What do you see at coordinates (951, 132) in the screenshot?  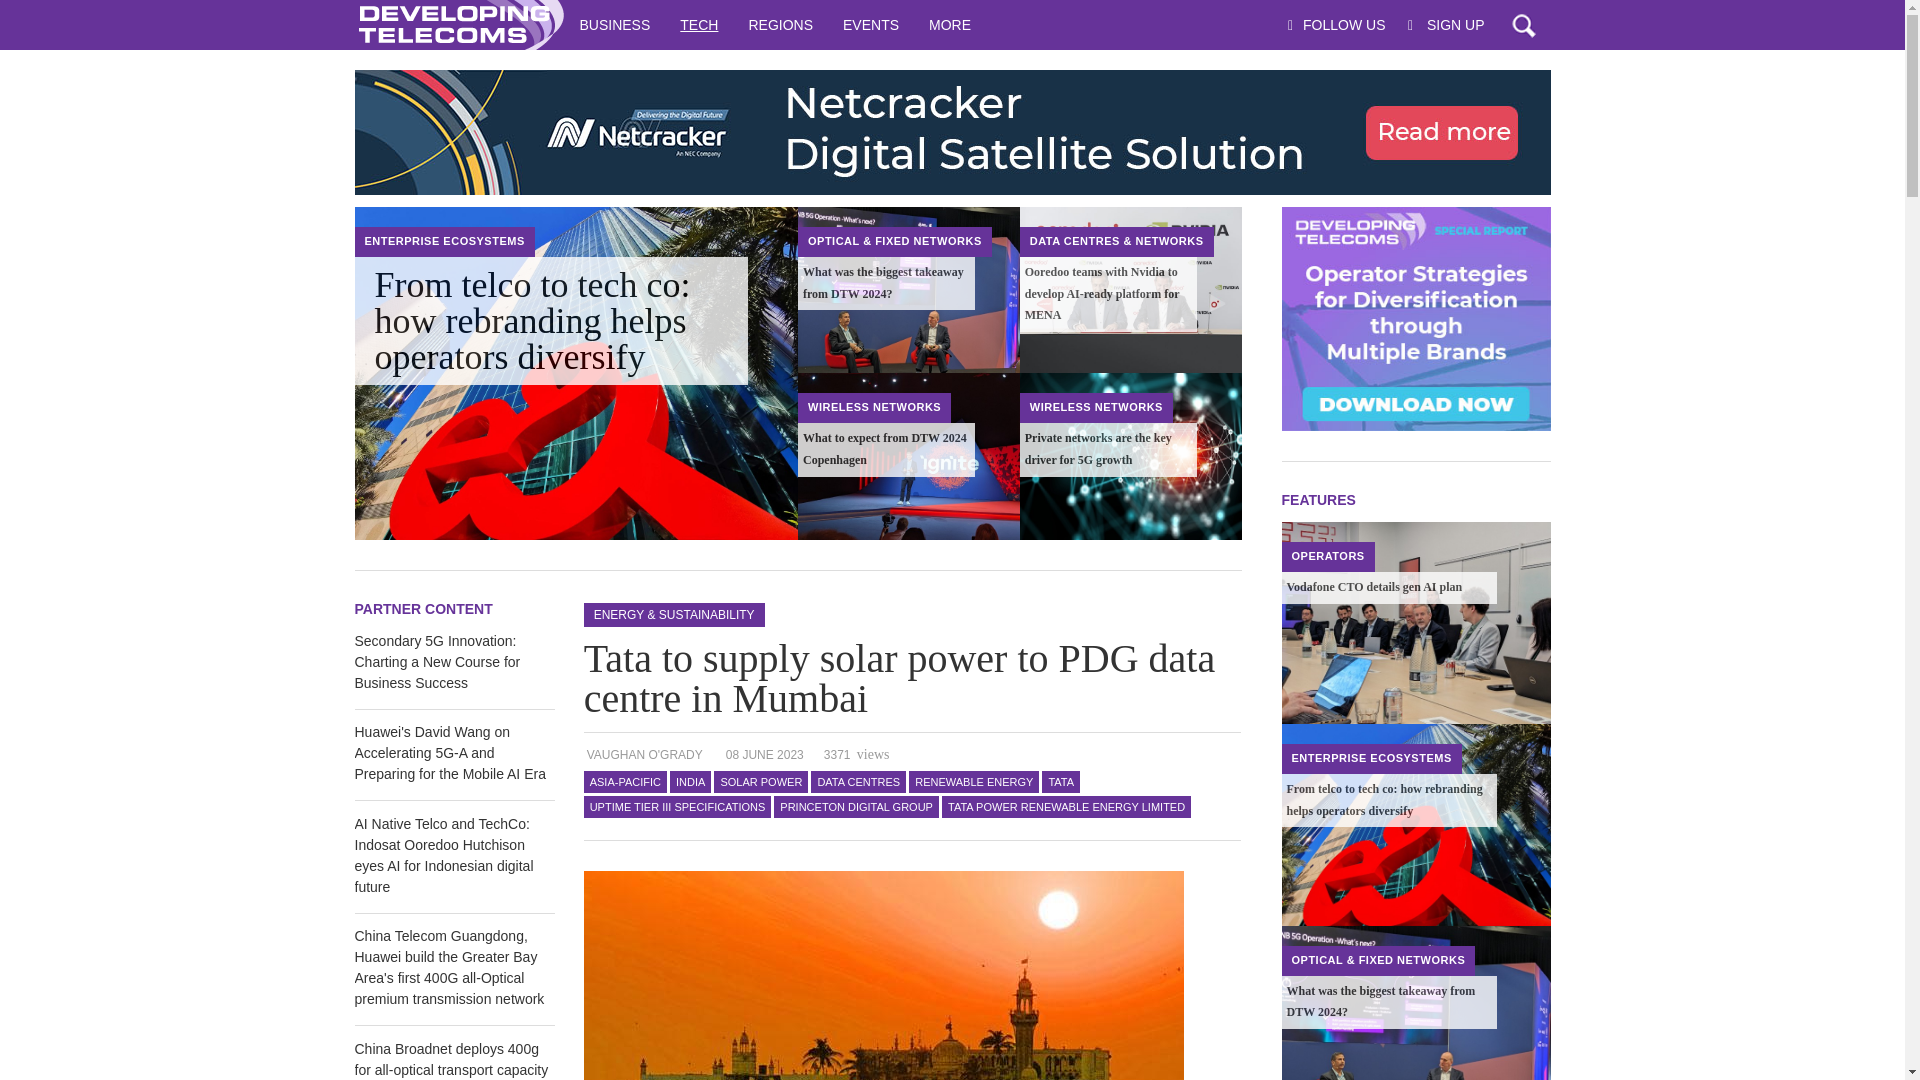 I see `Click to follow link` at bounding box center [951, 132].